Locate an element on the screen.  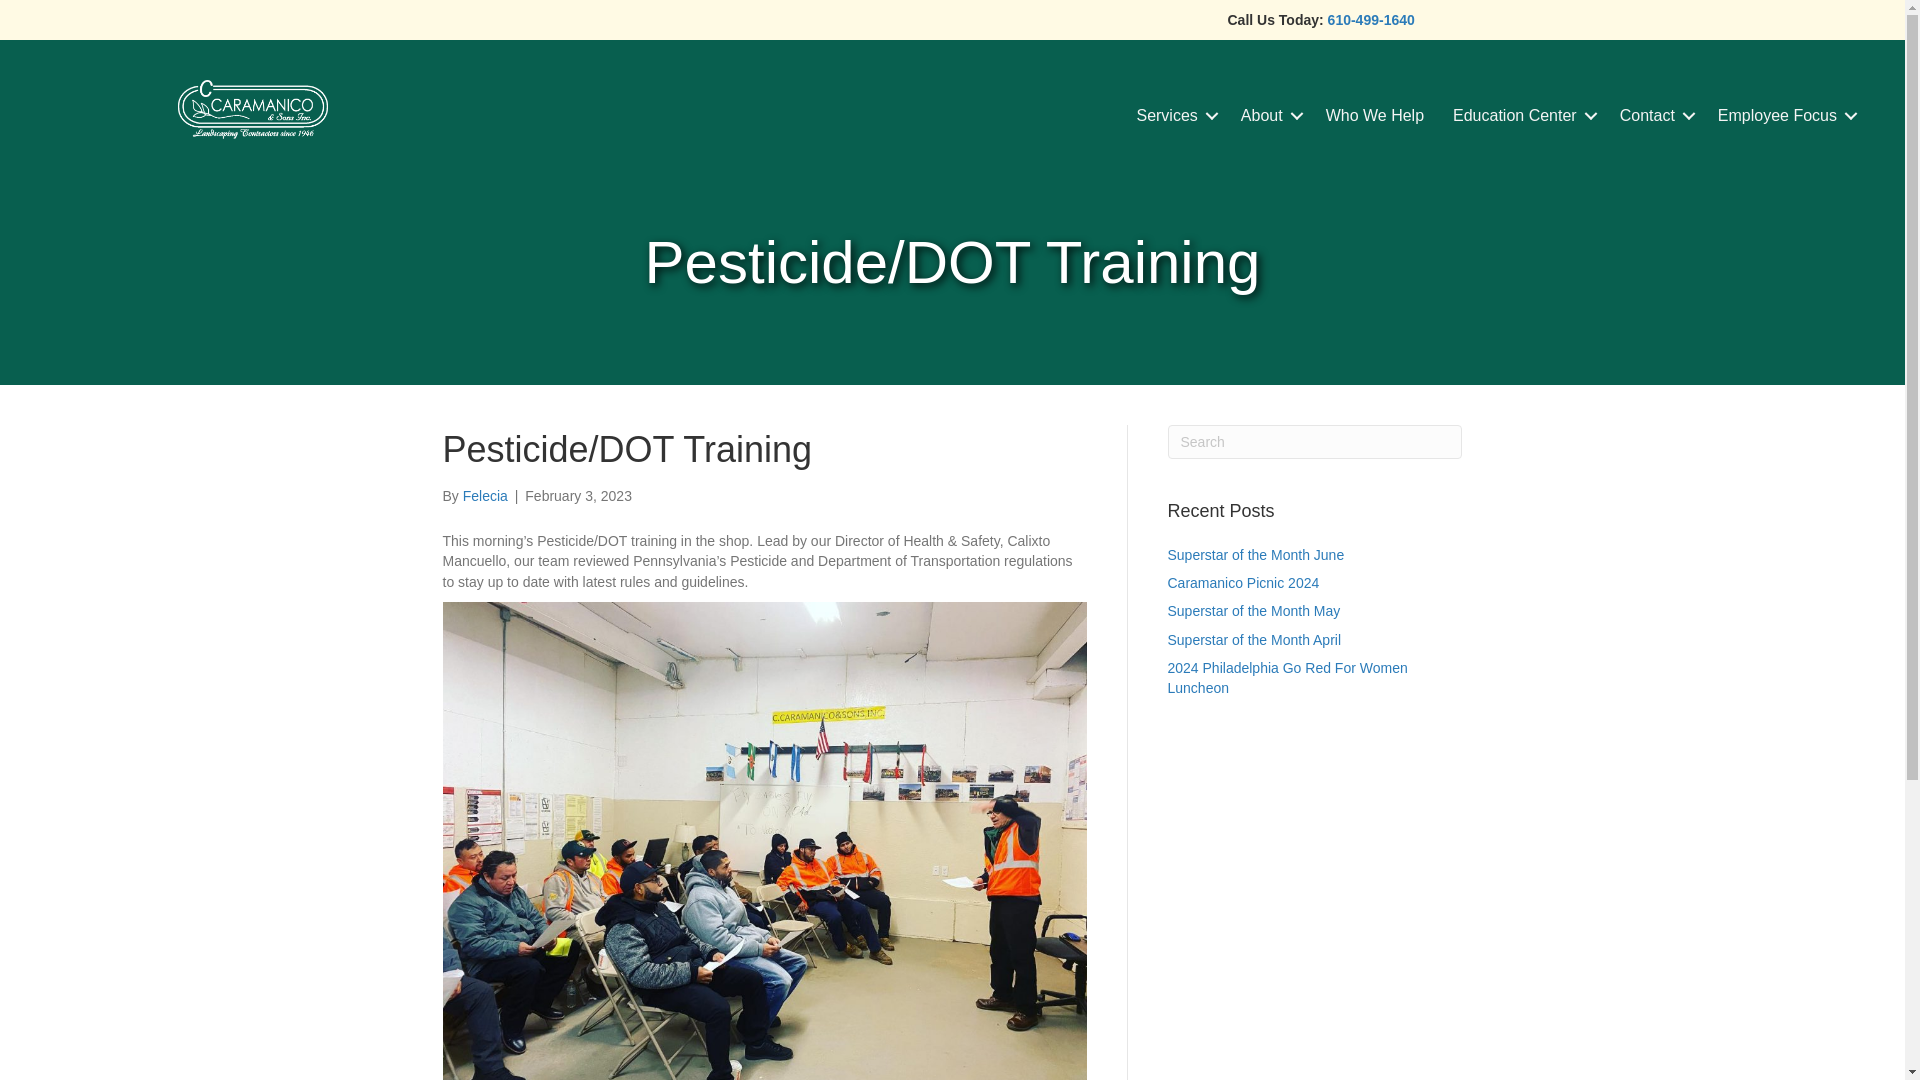
2024 Philadelphia Go Red For Women Luncheon is located at coordinates (1287, 677).